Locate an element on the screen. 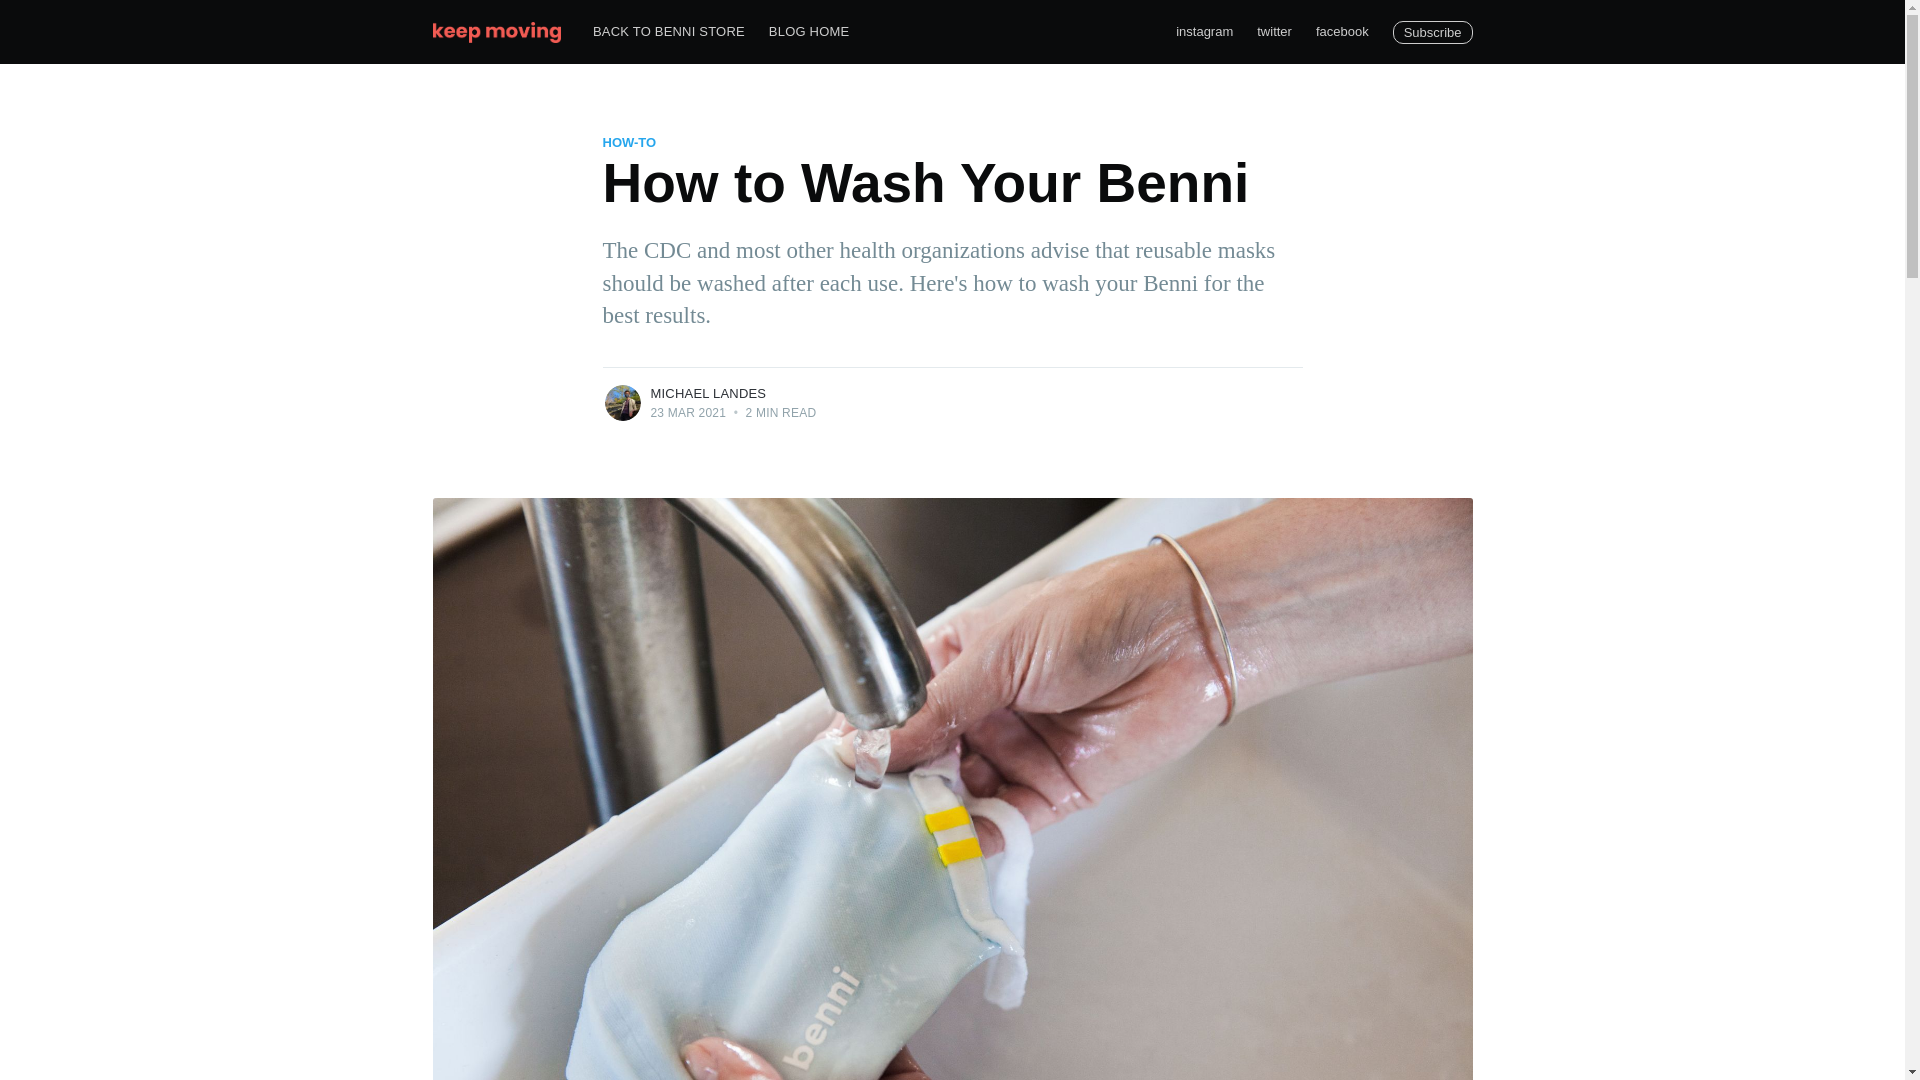 The width and height of the screenshot is (1920, 1080). twitter is located at coordinates (1274, 32).